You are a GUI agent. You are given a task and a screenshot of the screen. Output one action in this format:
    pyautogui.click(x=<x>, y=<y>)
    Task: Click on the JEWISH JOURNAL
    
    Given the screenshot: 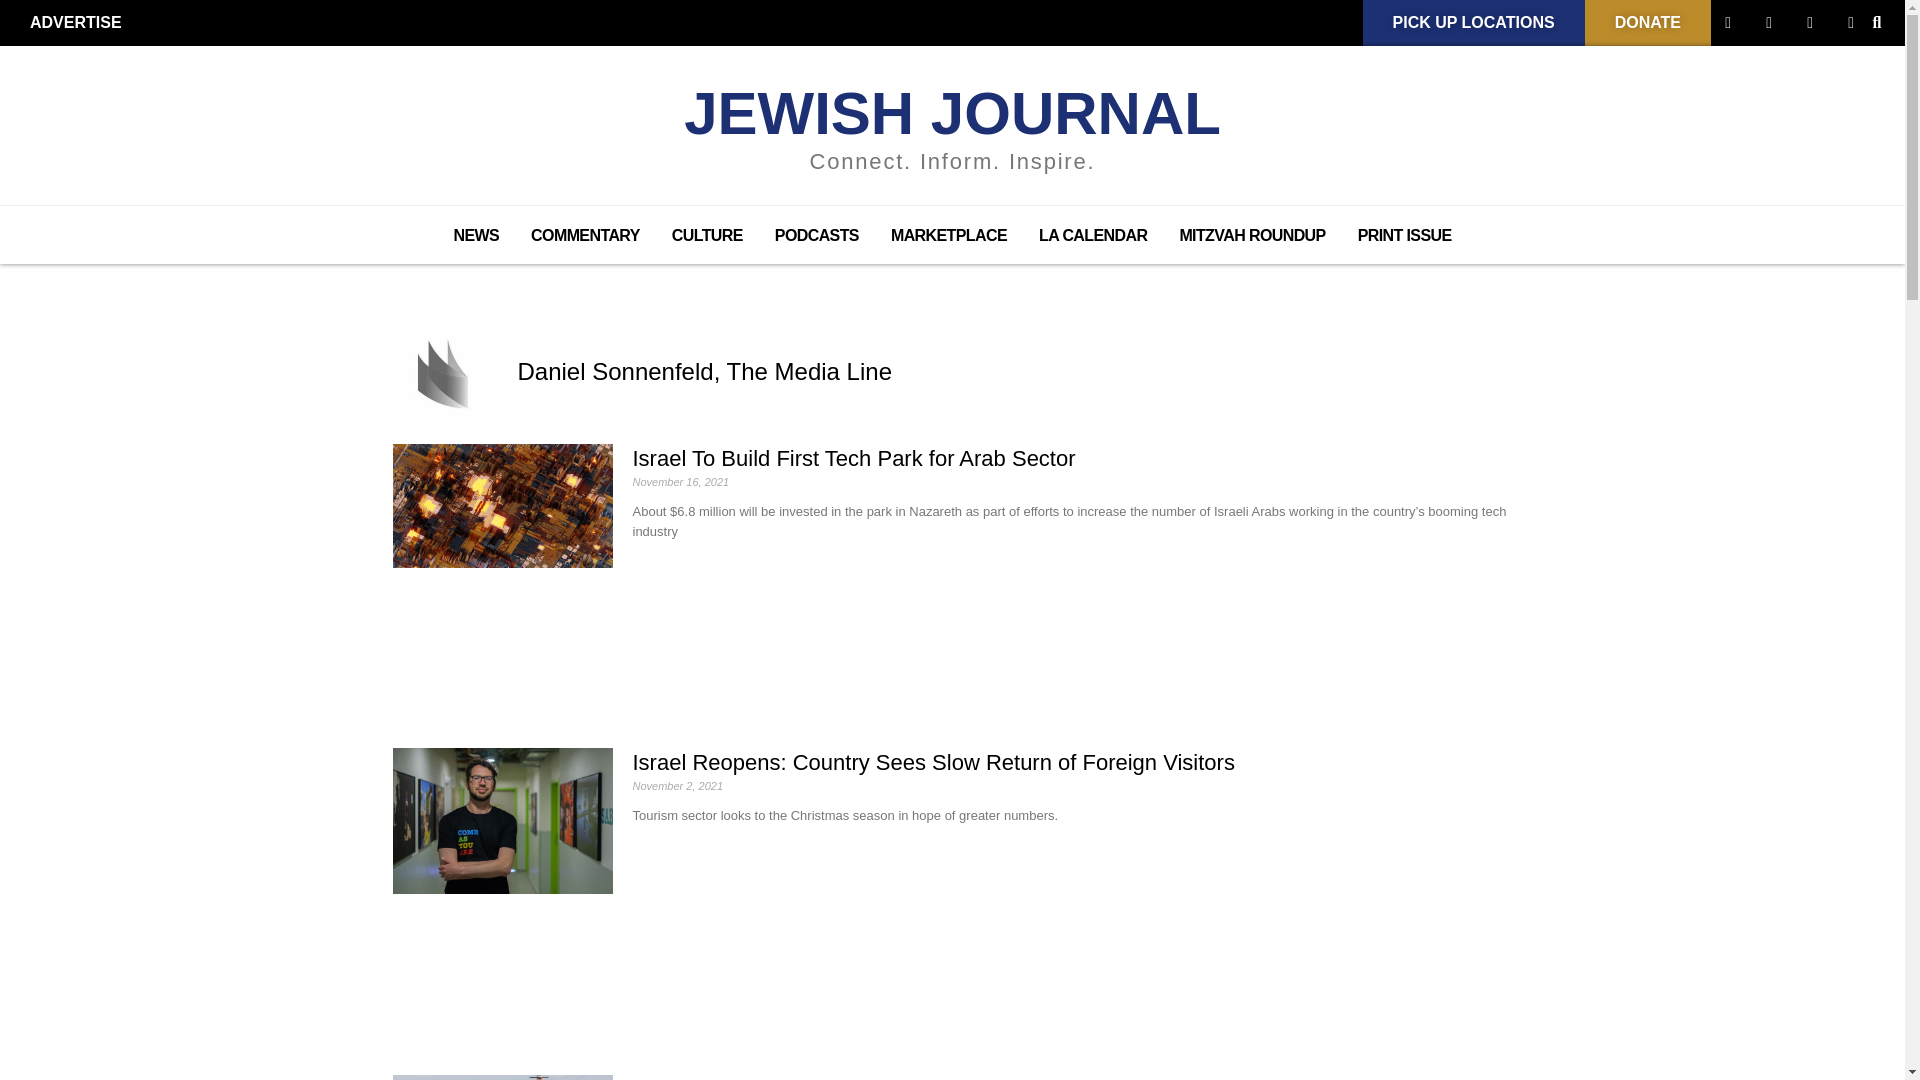 What is the action you would take?
    pyautogui.click(x=952, y=112)
    